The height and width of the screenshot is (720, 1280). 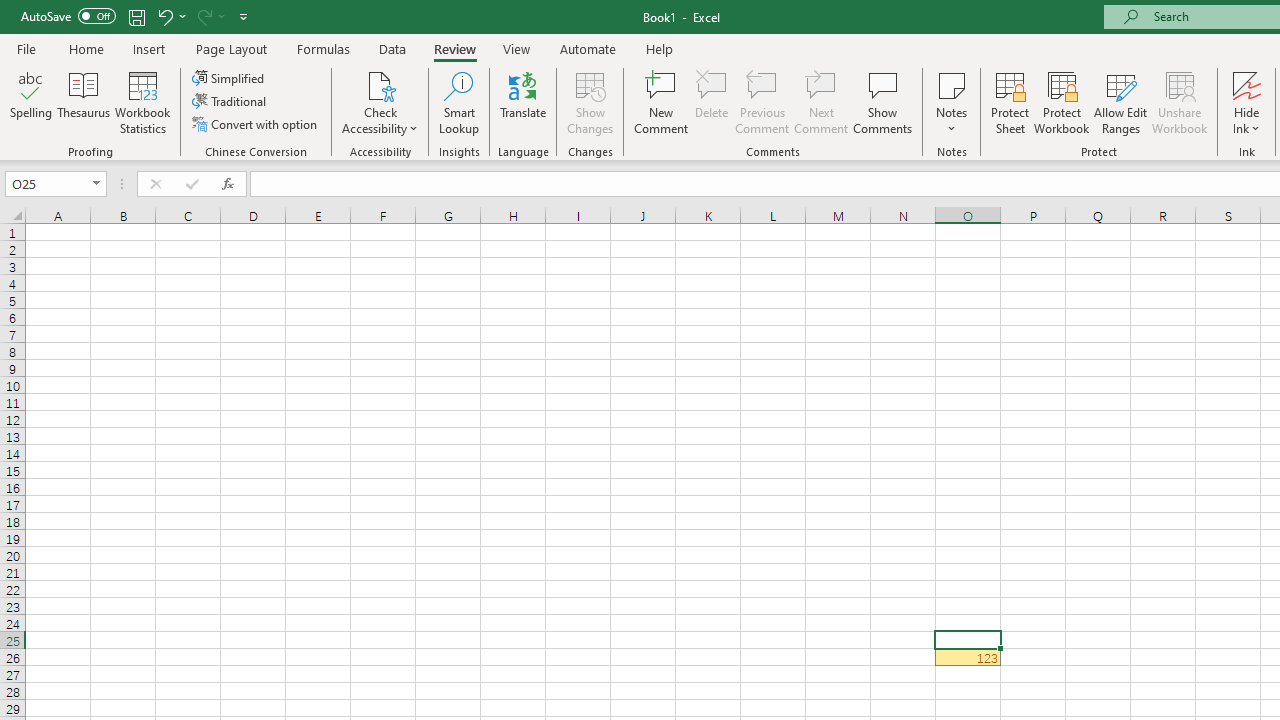 I want to click on Translate, so click(x=523, y=102).